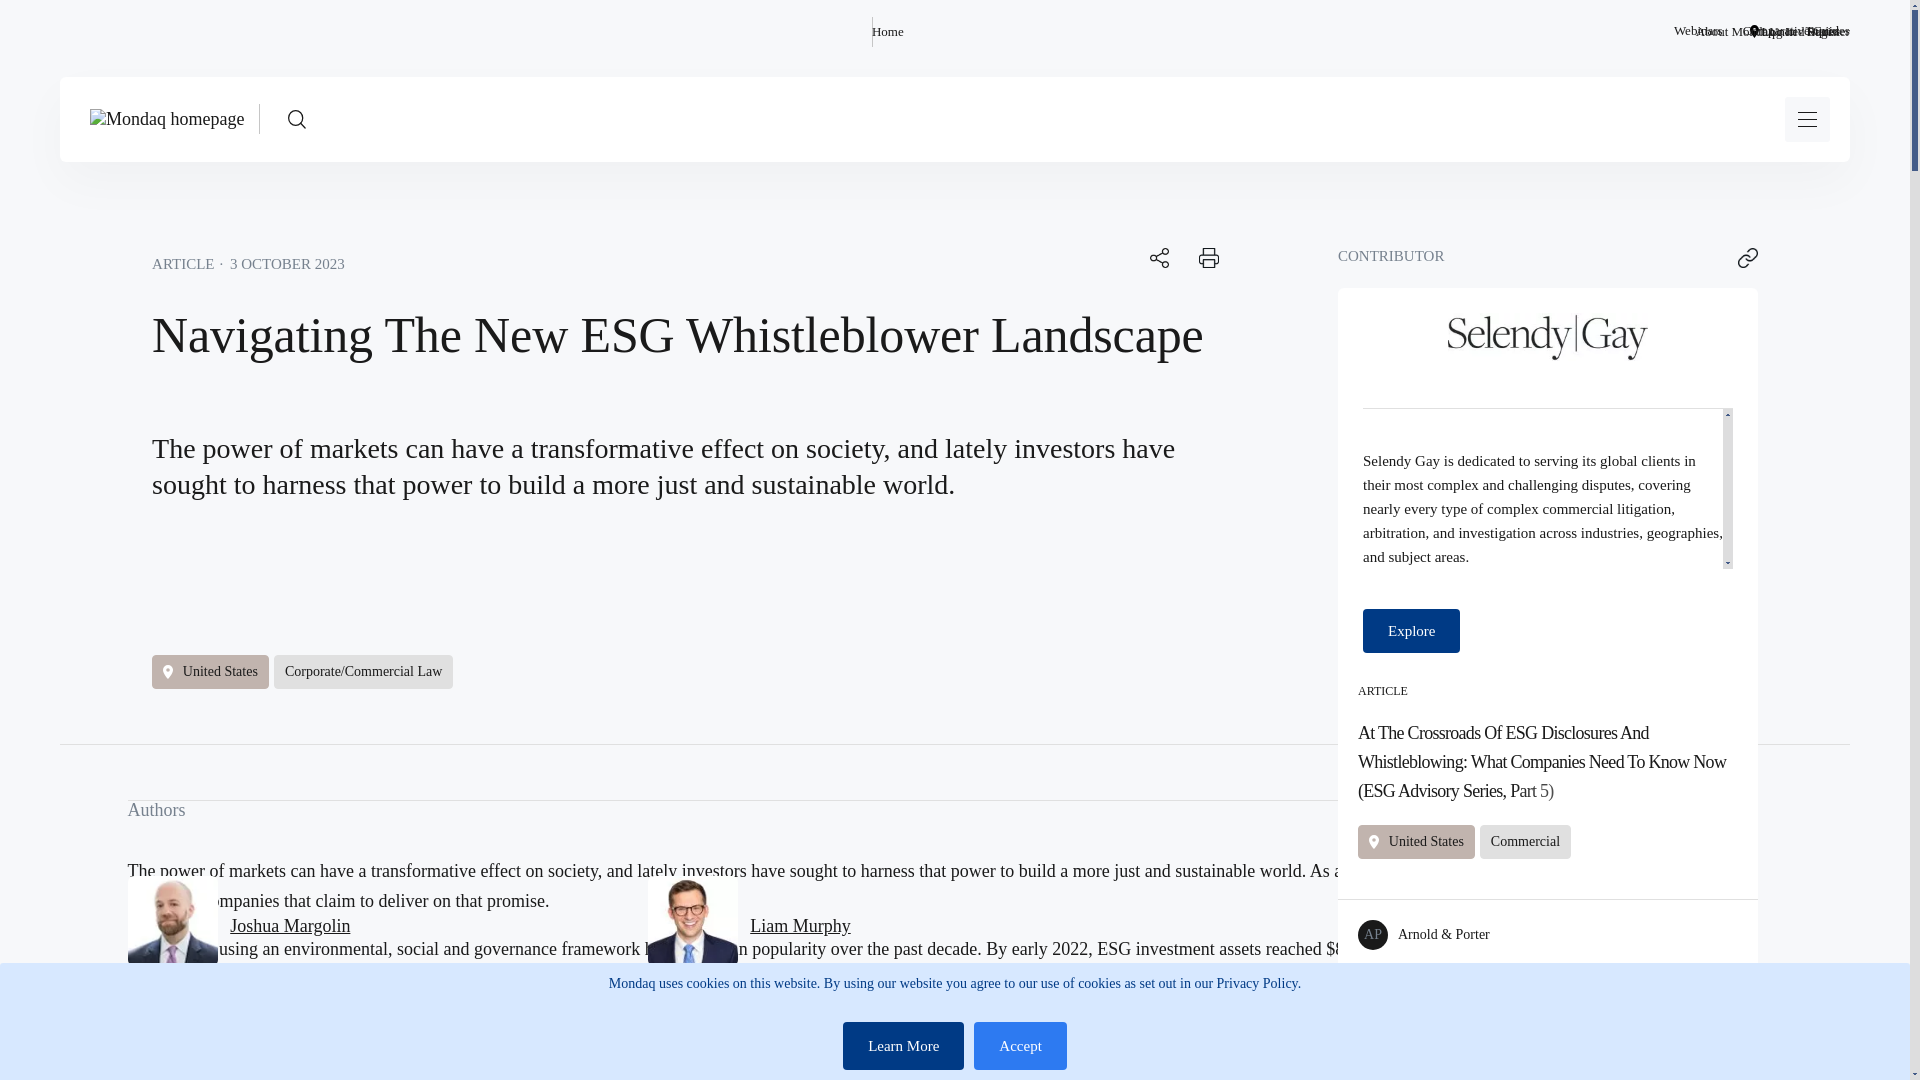 Image resolution: width=1920 pixels, height=1080 pixels. Describe the element at coordinates (1698, 31) in the screenshot. I see `Webinars` at that location.